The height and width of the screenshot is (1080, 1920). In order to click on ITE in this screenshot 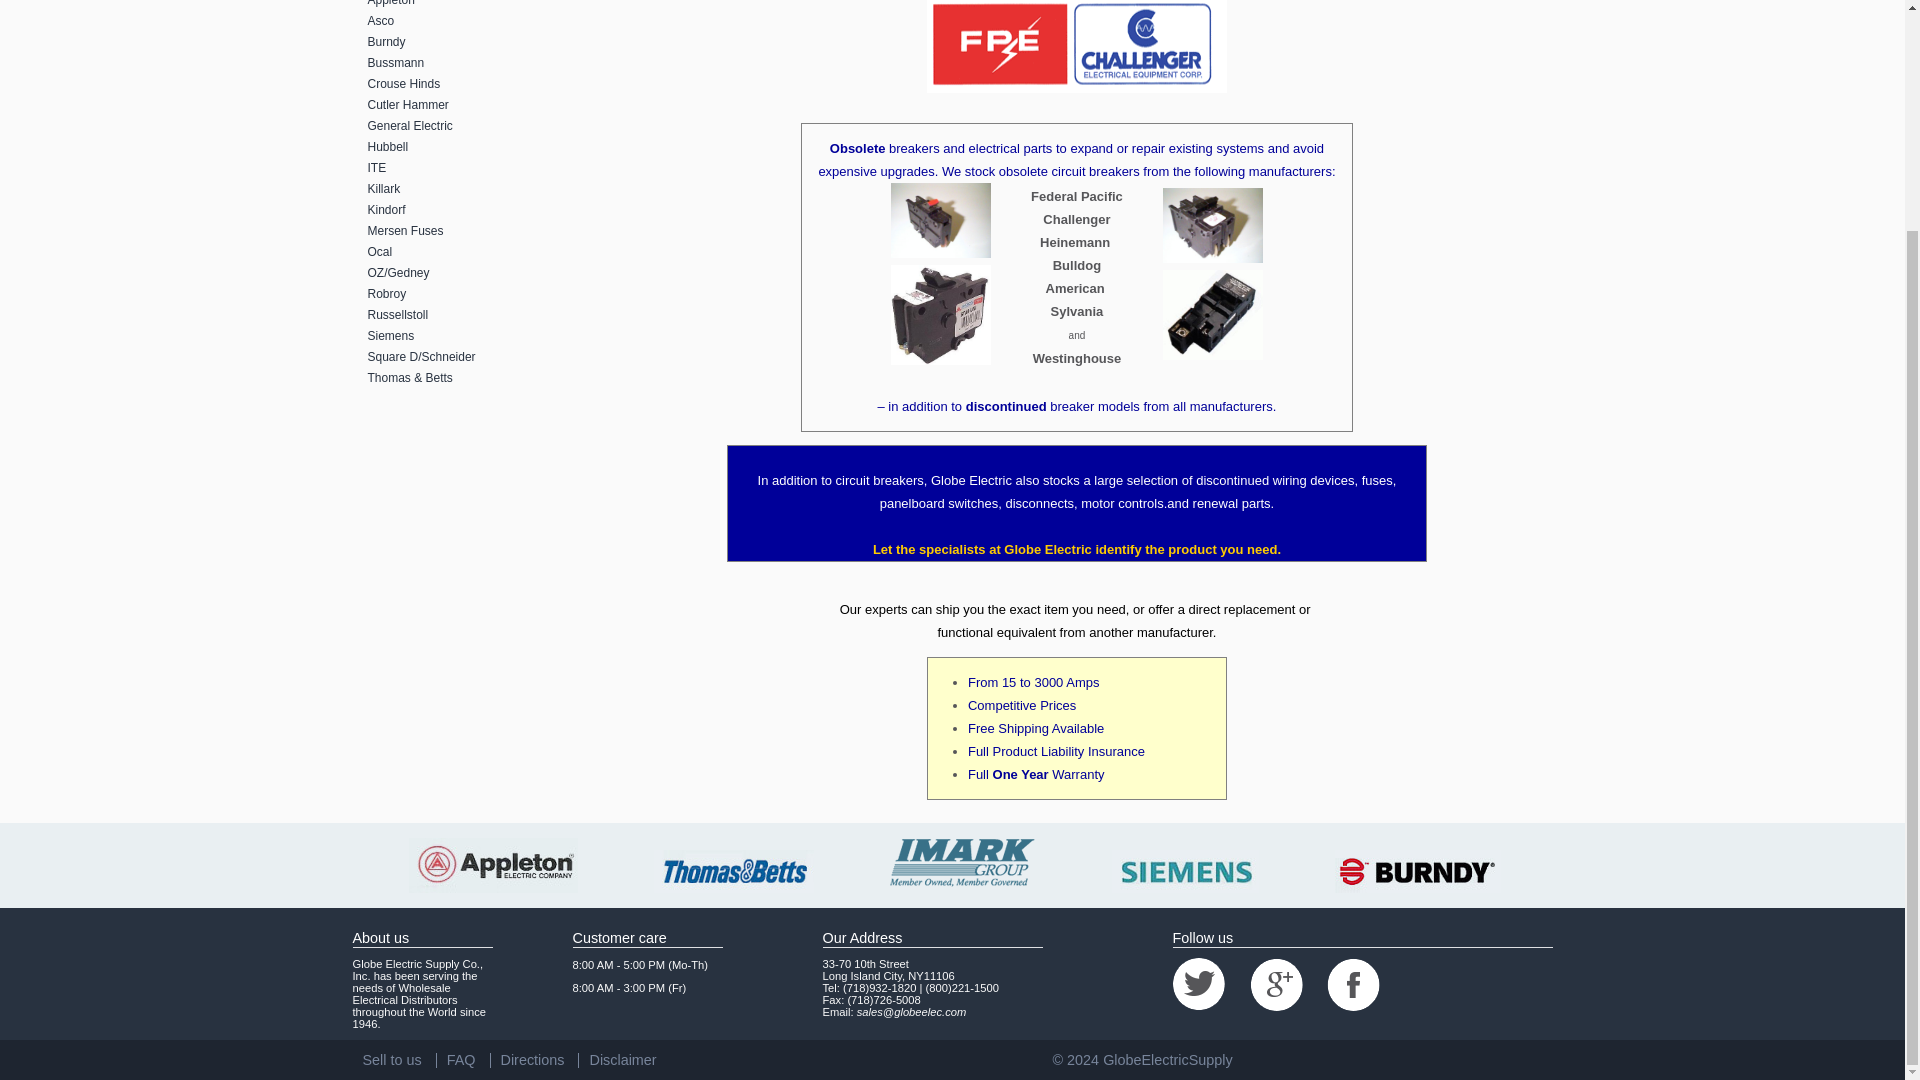, I will do `click(466, 168)`.